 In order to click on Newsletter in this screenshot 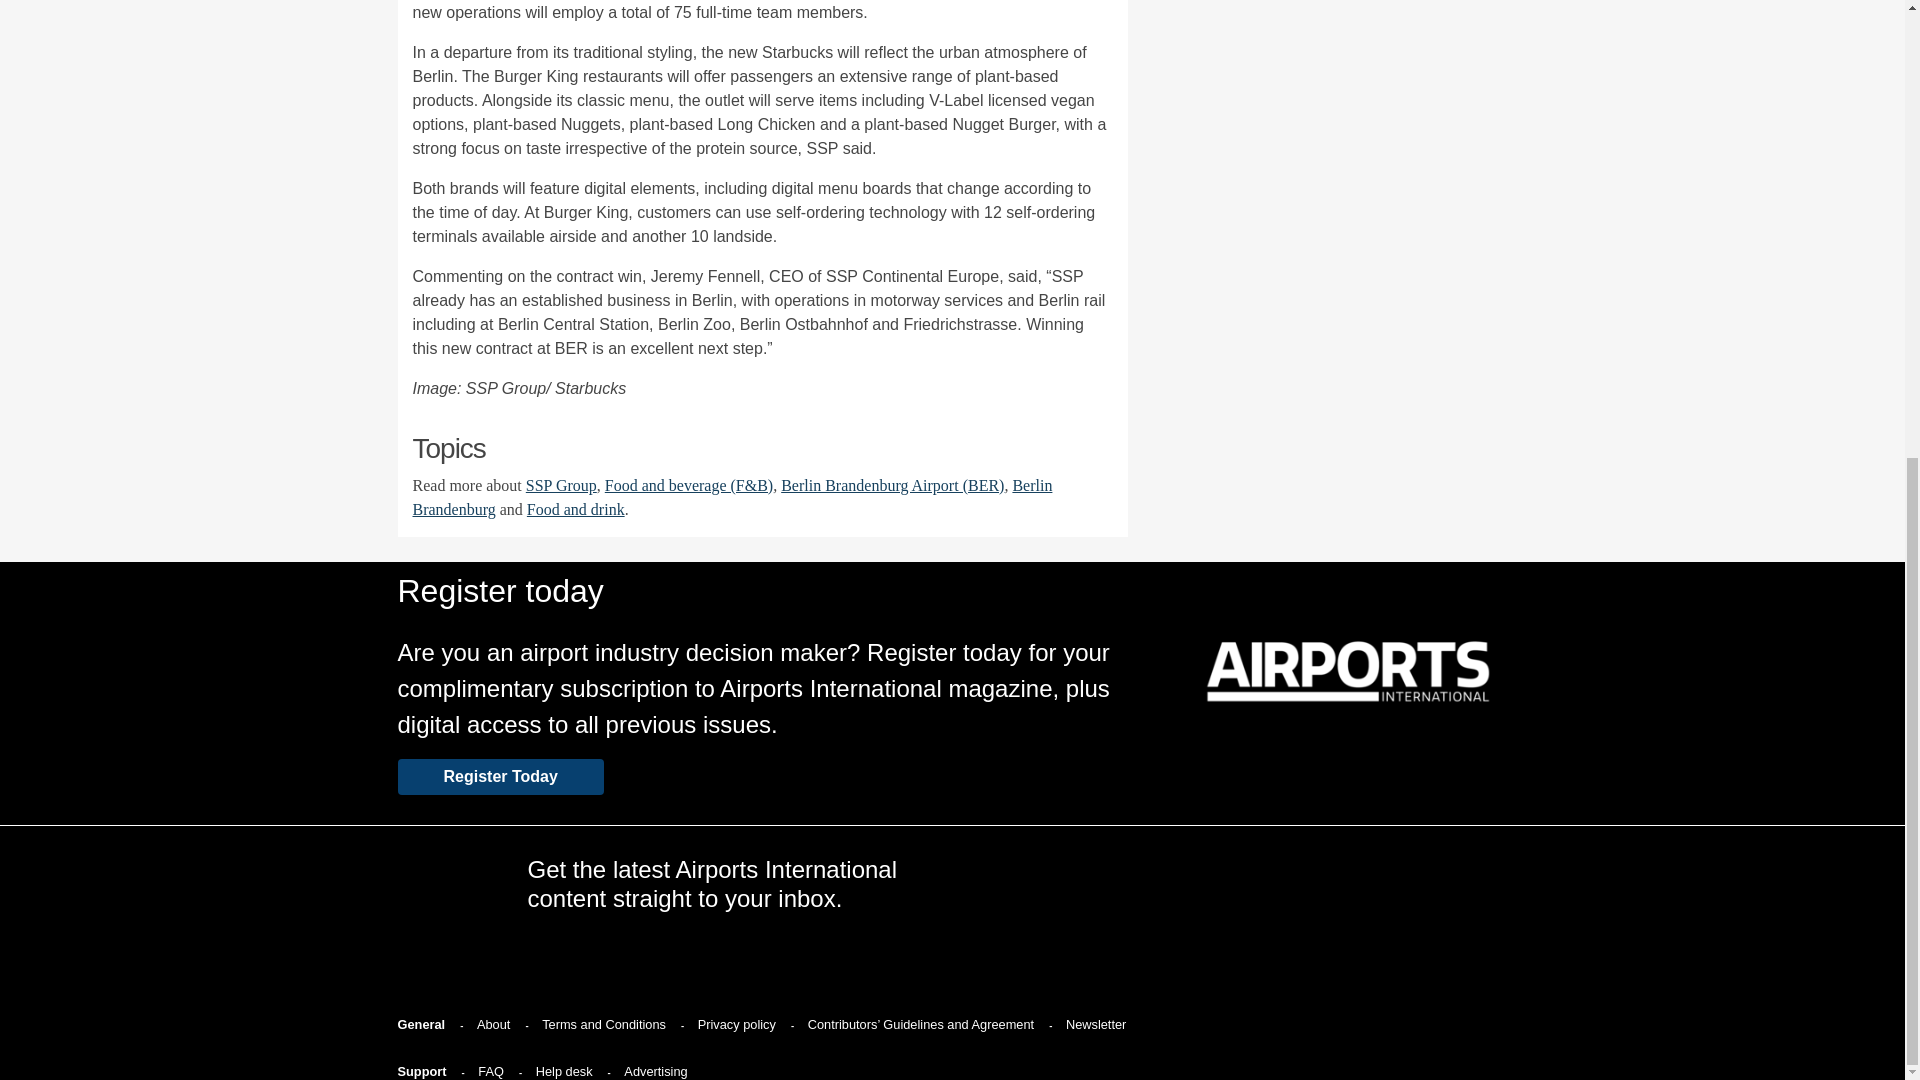, I will do `click(1098, 1024)`.